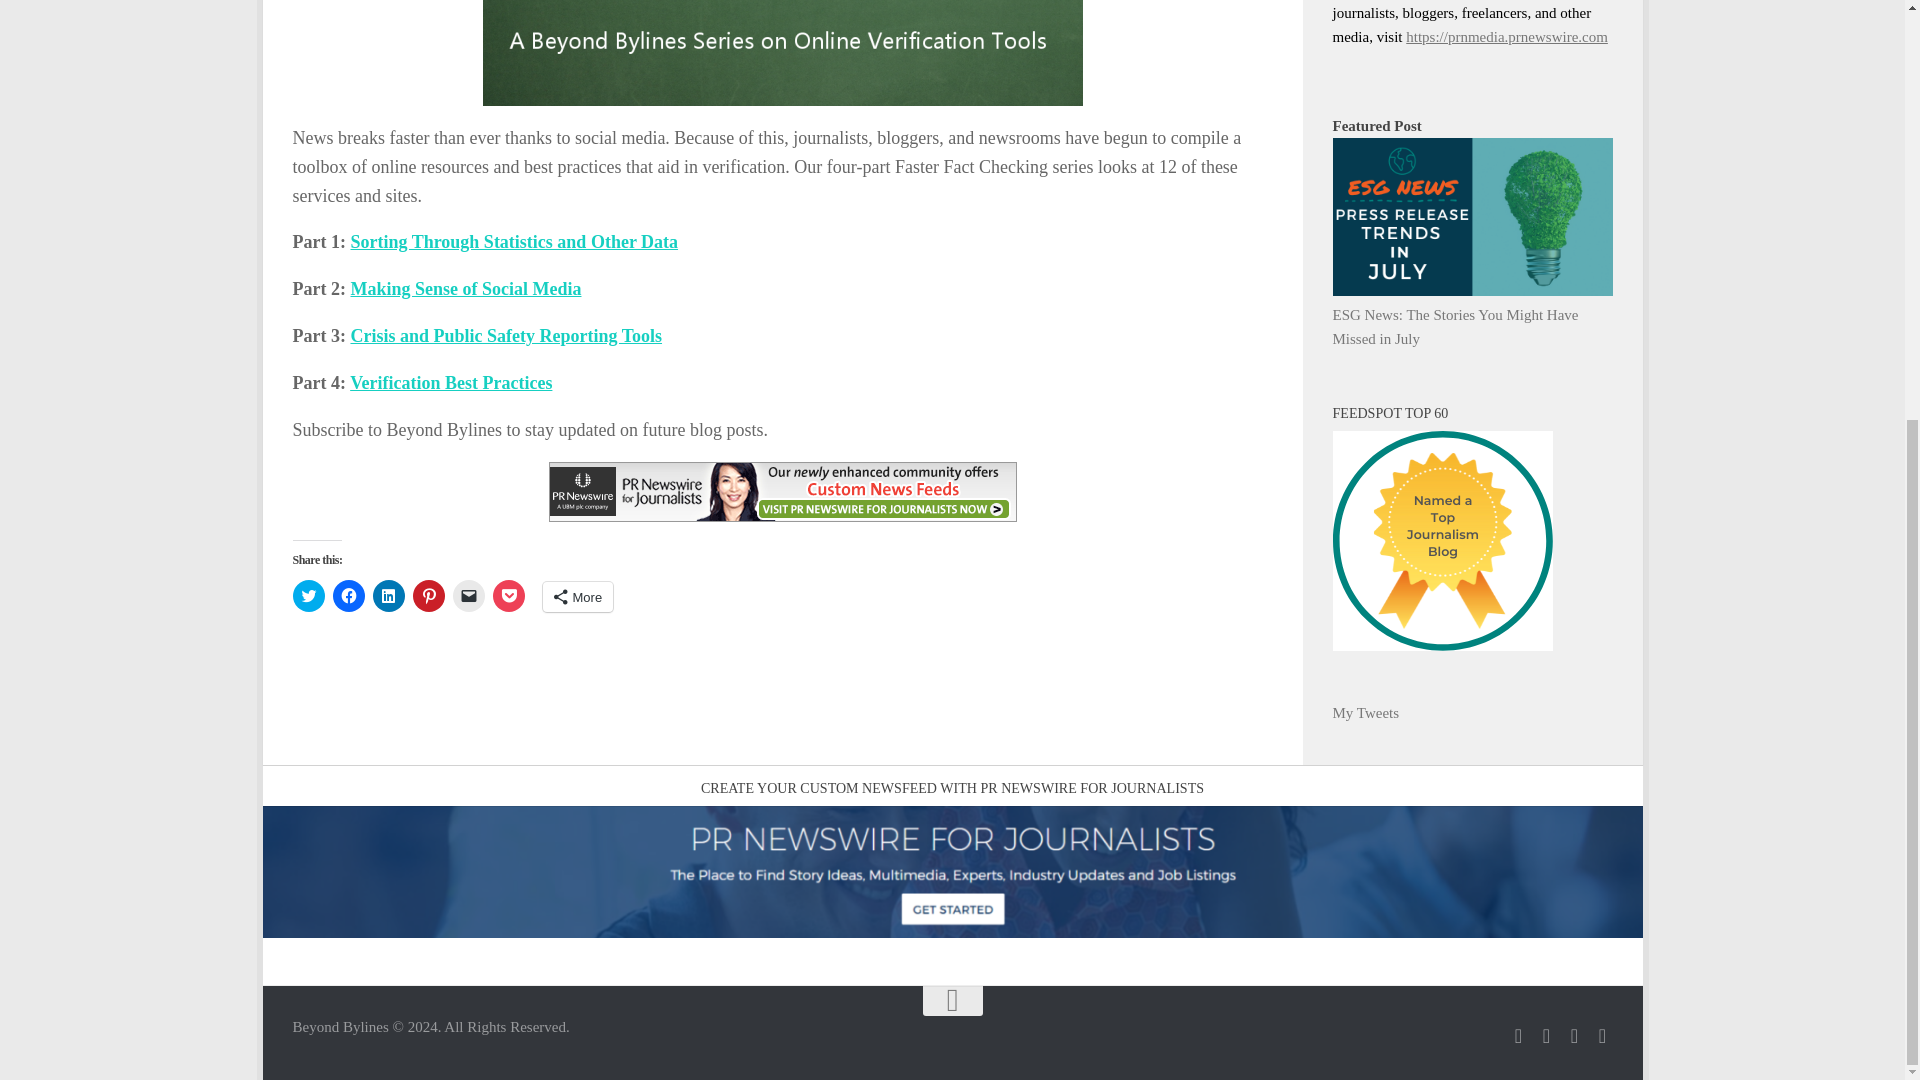  What do you see at coordinates (348, 596) in the screenshot?
I see `Click to share on Facebook` at bounding box center [348, 596].